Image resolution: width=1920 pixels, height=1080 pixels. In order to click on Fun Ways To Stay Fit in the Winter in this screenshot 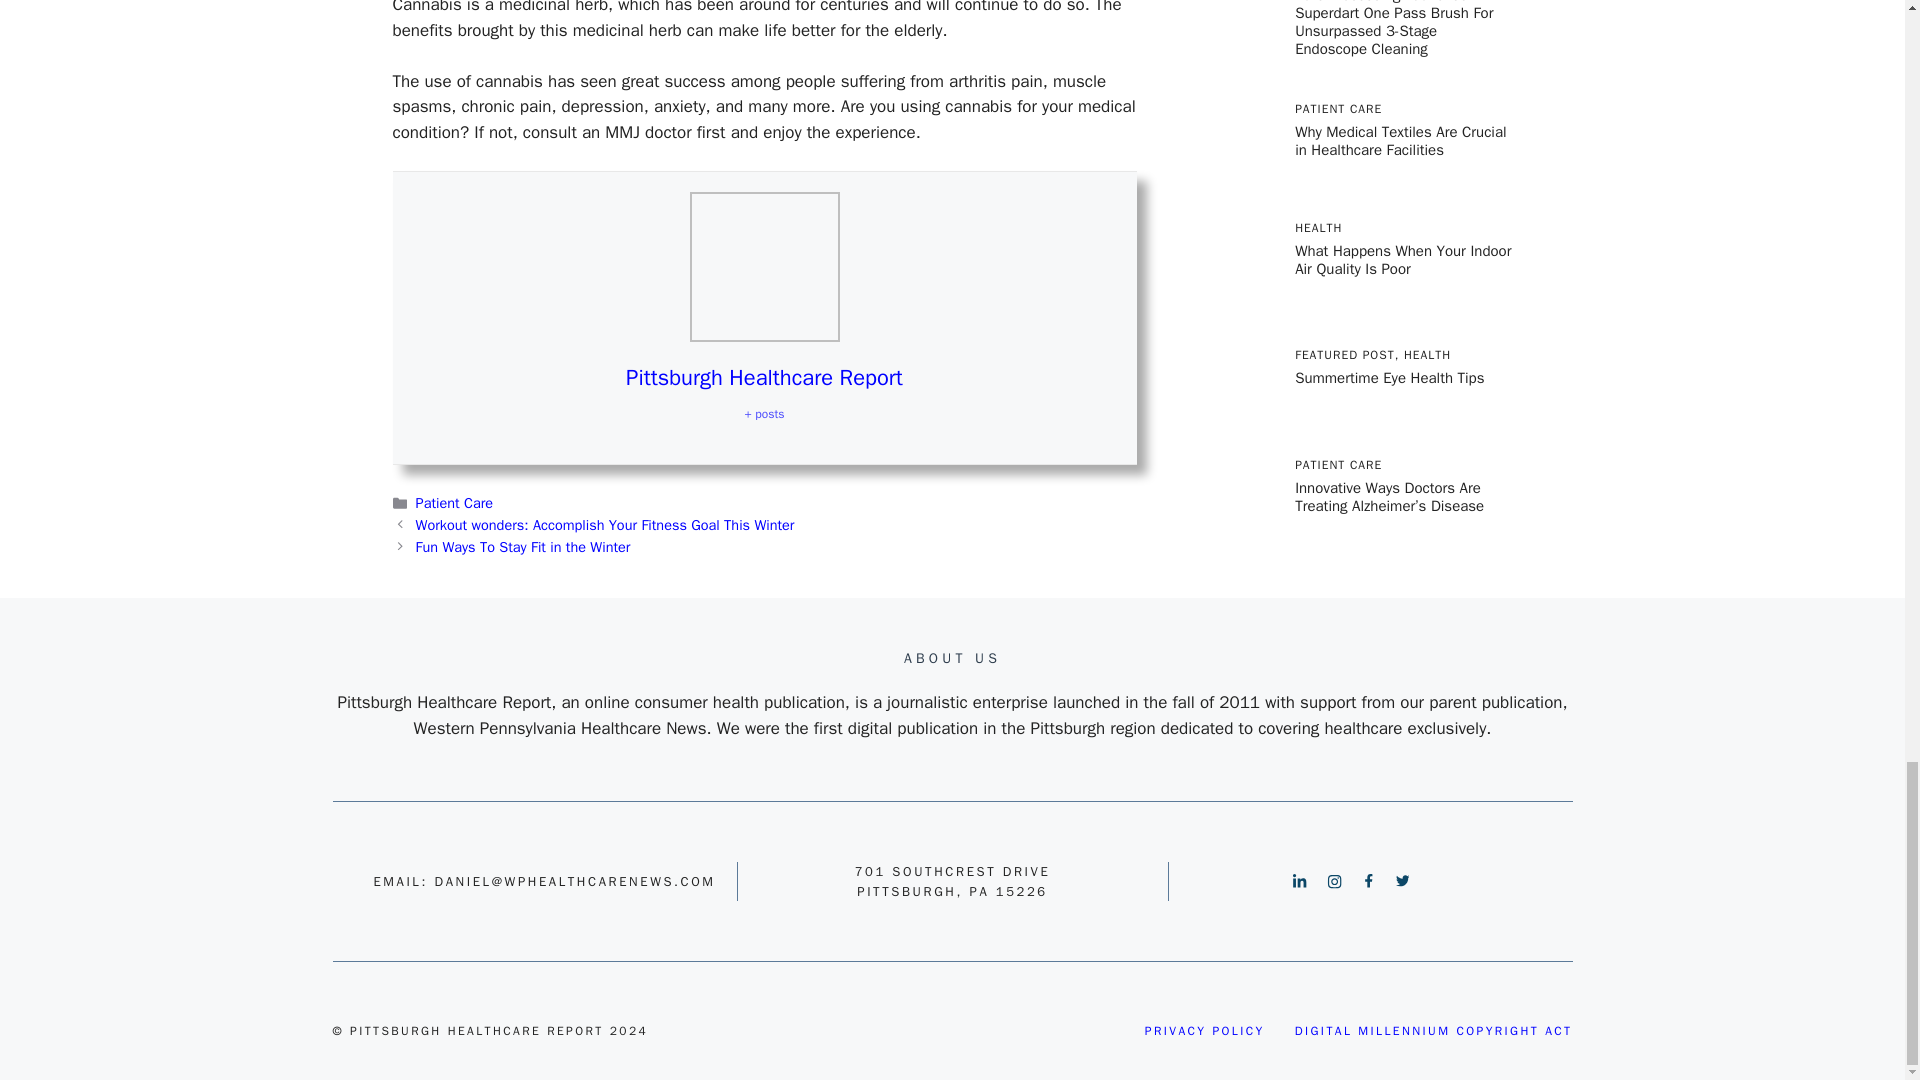, I will do `click(524, 546)`.